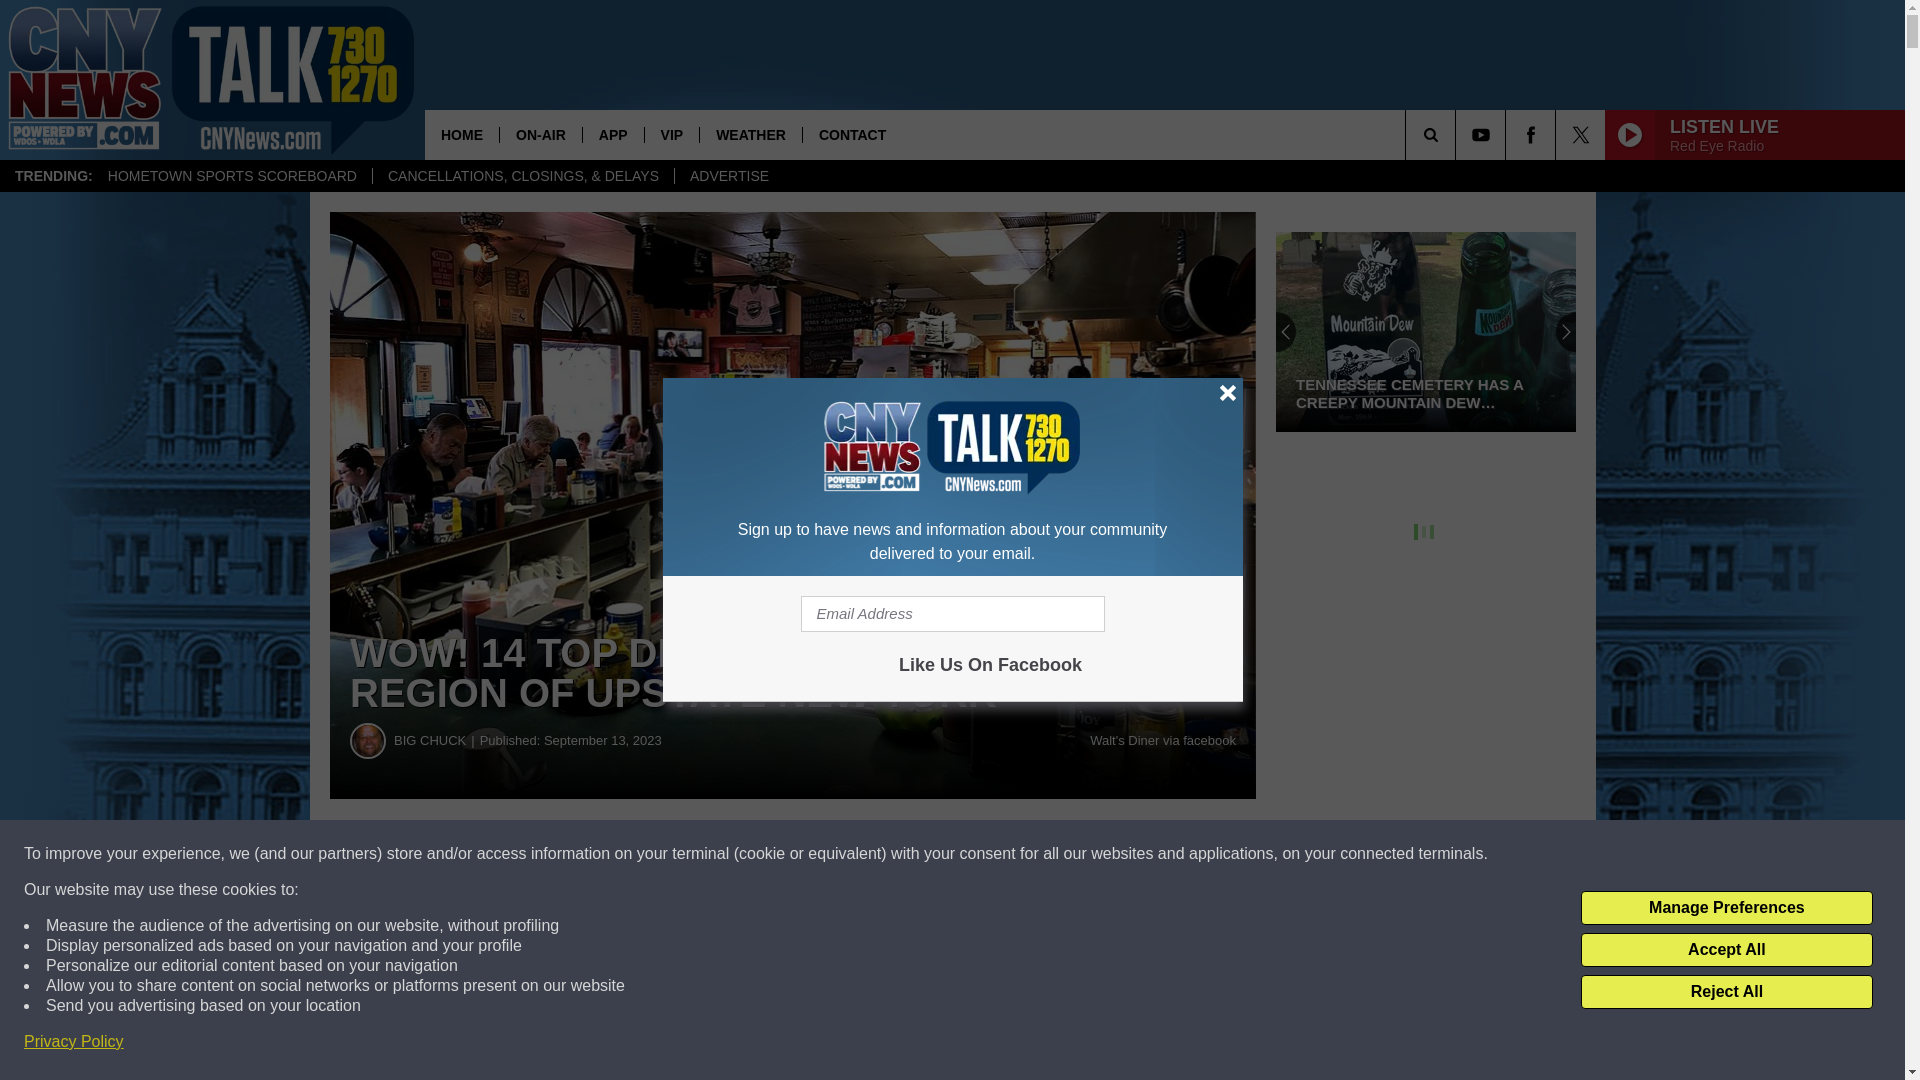 This screenshot has width=1920, height=1080. Describe the element at coordinates (1726, 950) in the screenshot. I see `Accept All` at that location.